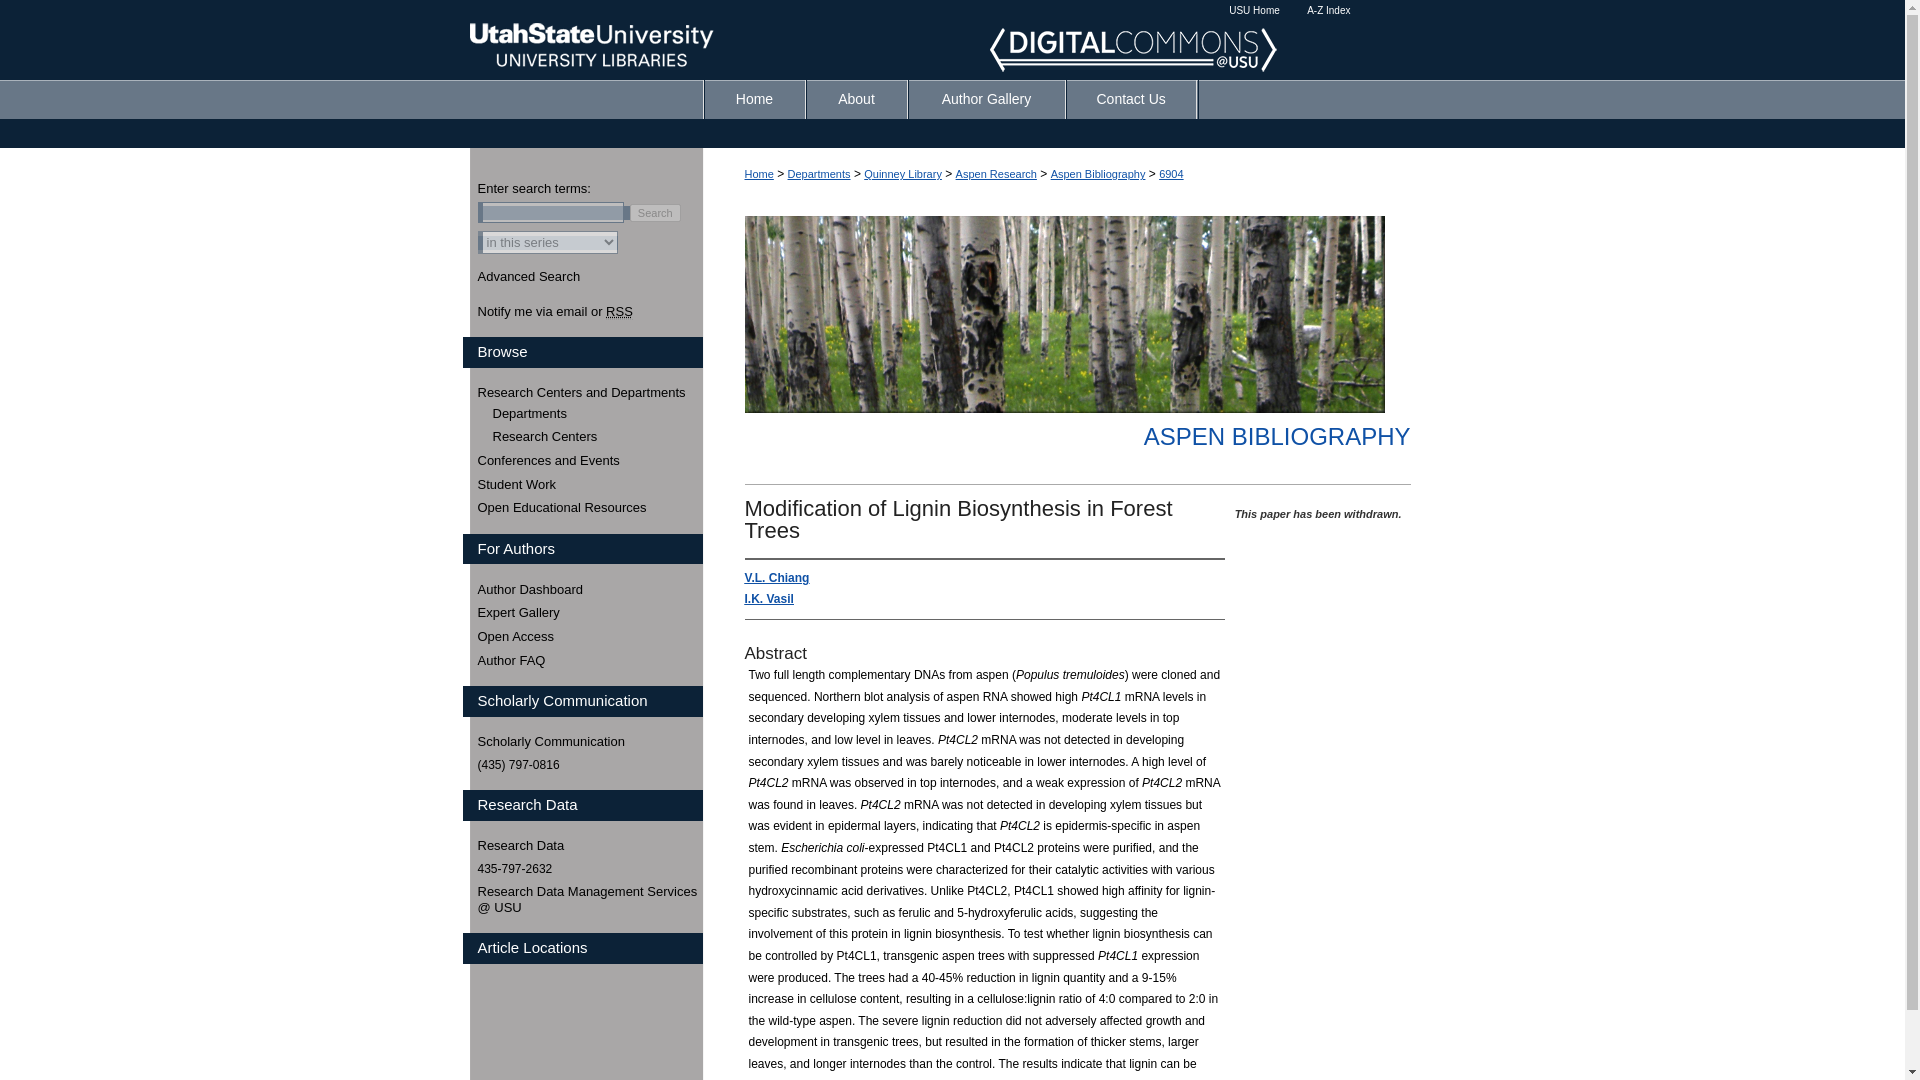 The width and height of the screenshot is (1920, 1080). I want to click on Open Access, so click(590, 636).